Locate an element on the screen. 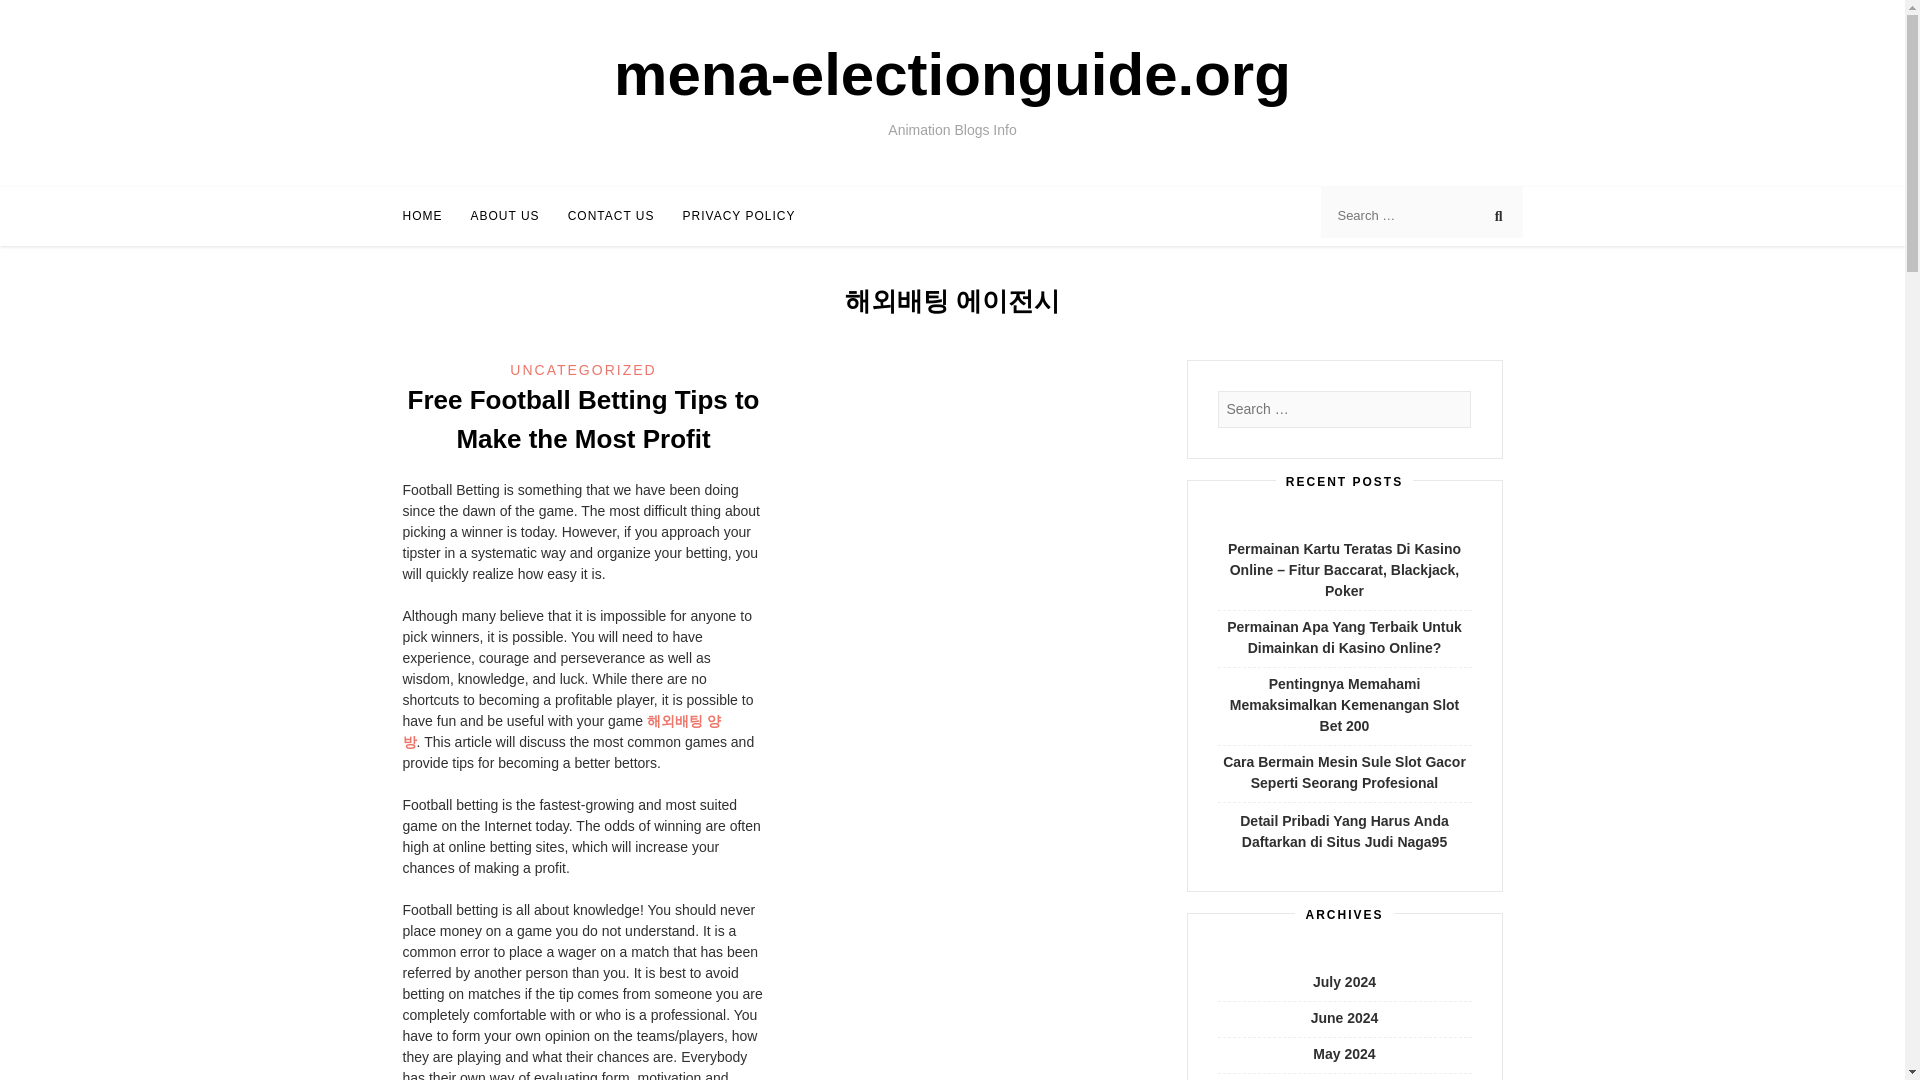 The image size is (1920, 1080). Search is located at coordinates (34, 16).